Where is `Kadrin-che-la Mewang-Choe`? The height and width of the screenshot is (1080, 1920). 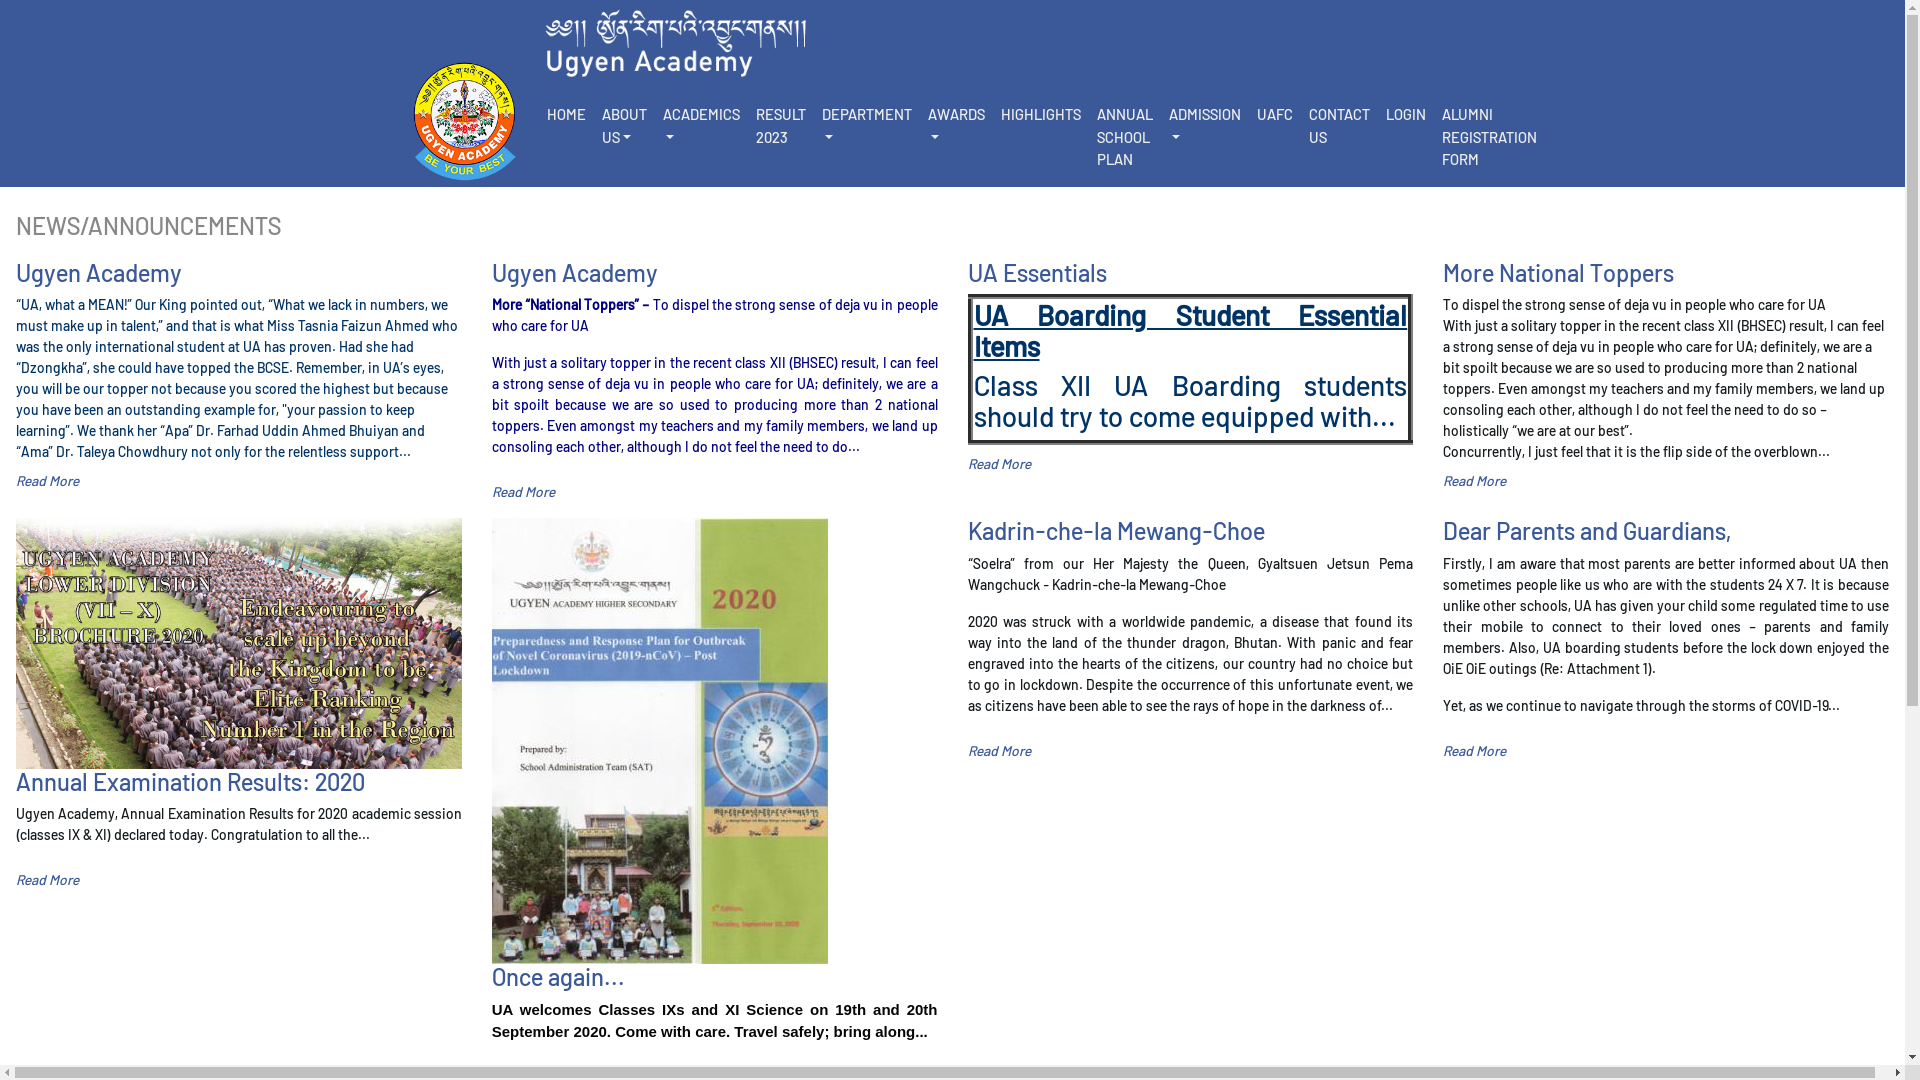
Kadrin-che-la Mewang-Choe is located at coordinates (1191, 531).